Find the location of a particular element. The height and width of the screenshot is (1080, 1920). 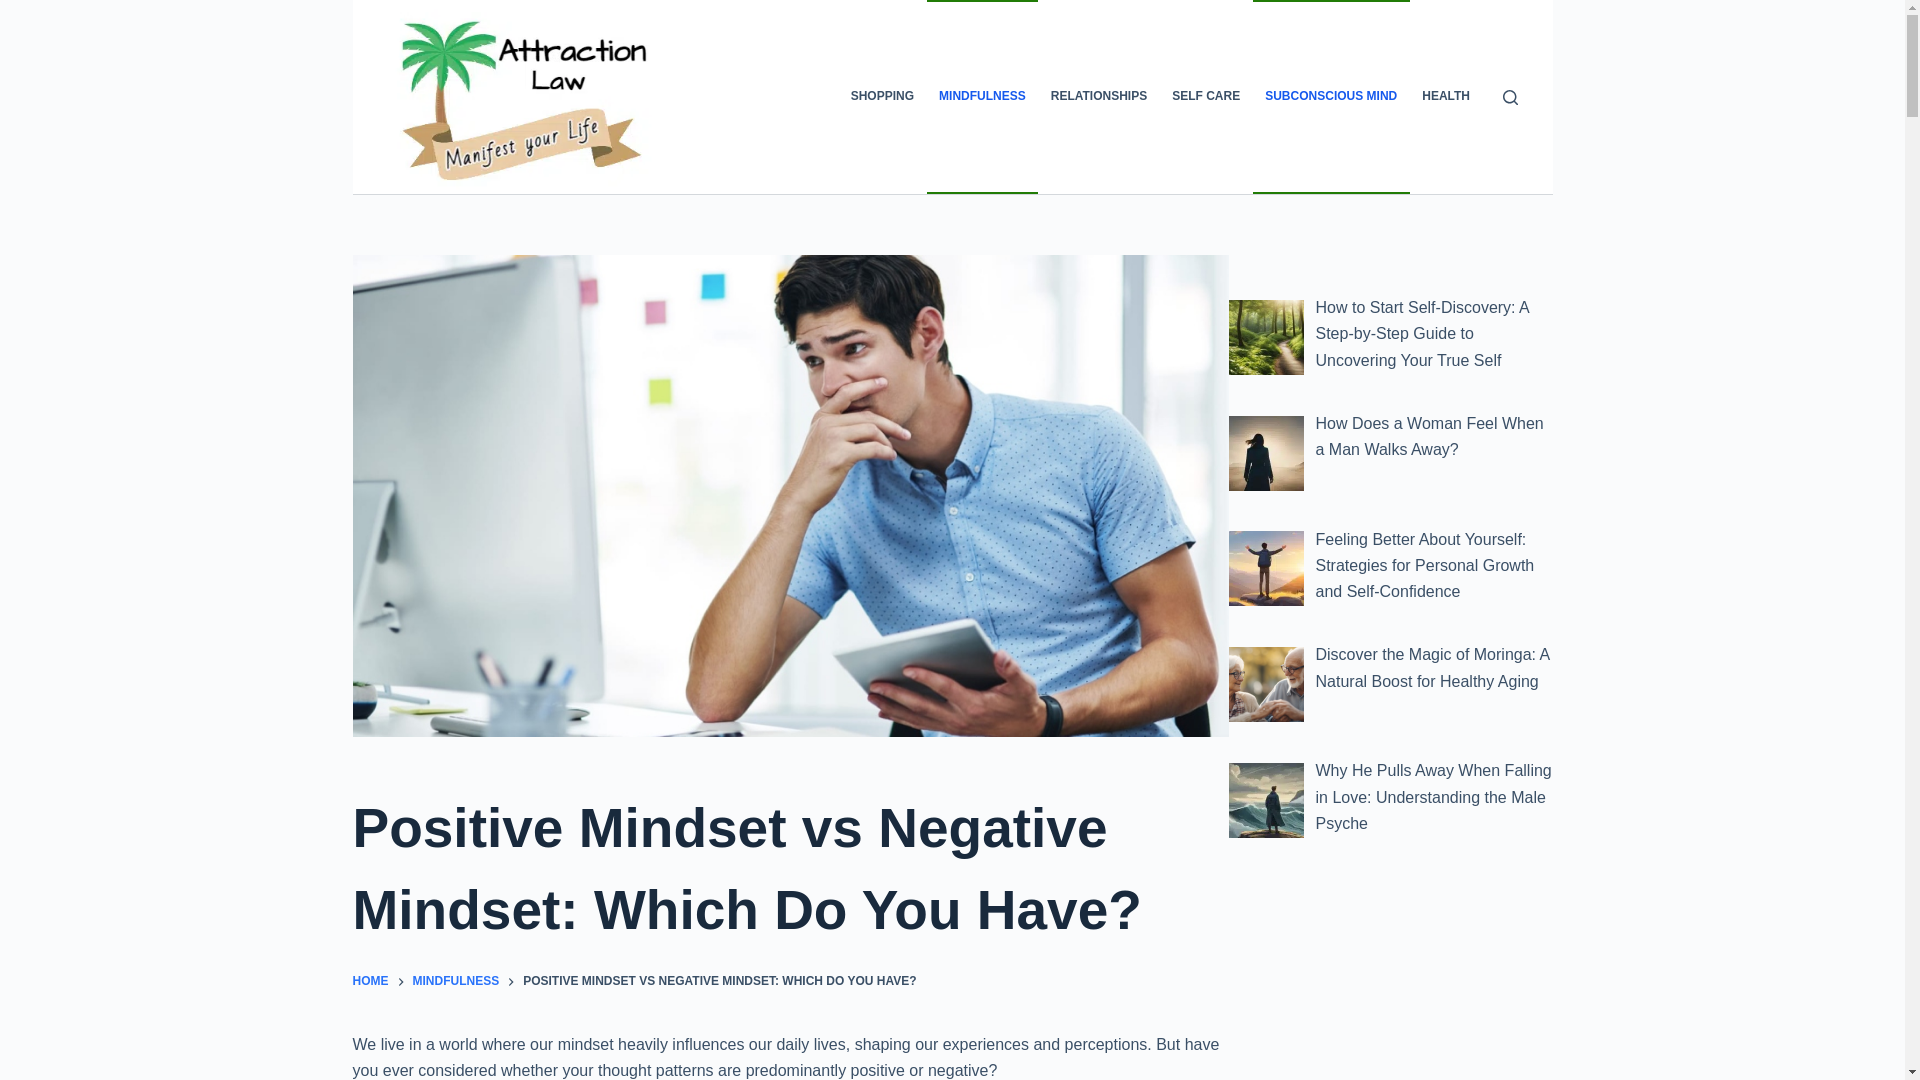

Positive Mindset vs Negative Mindset: Which Do You Have? is located at coordinates (790, 869).